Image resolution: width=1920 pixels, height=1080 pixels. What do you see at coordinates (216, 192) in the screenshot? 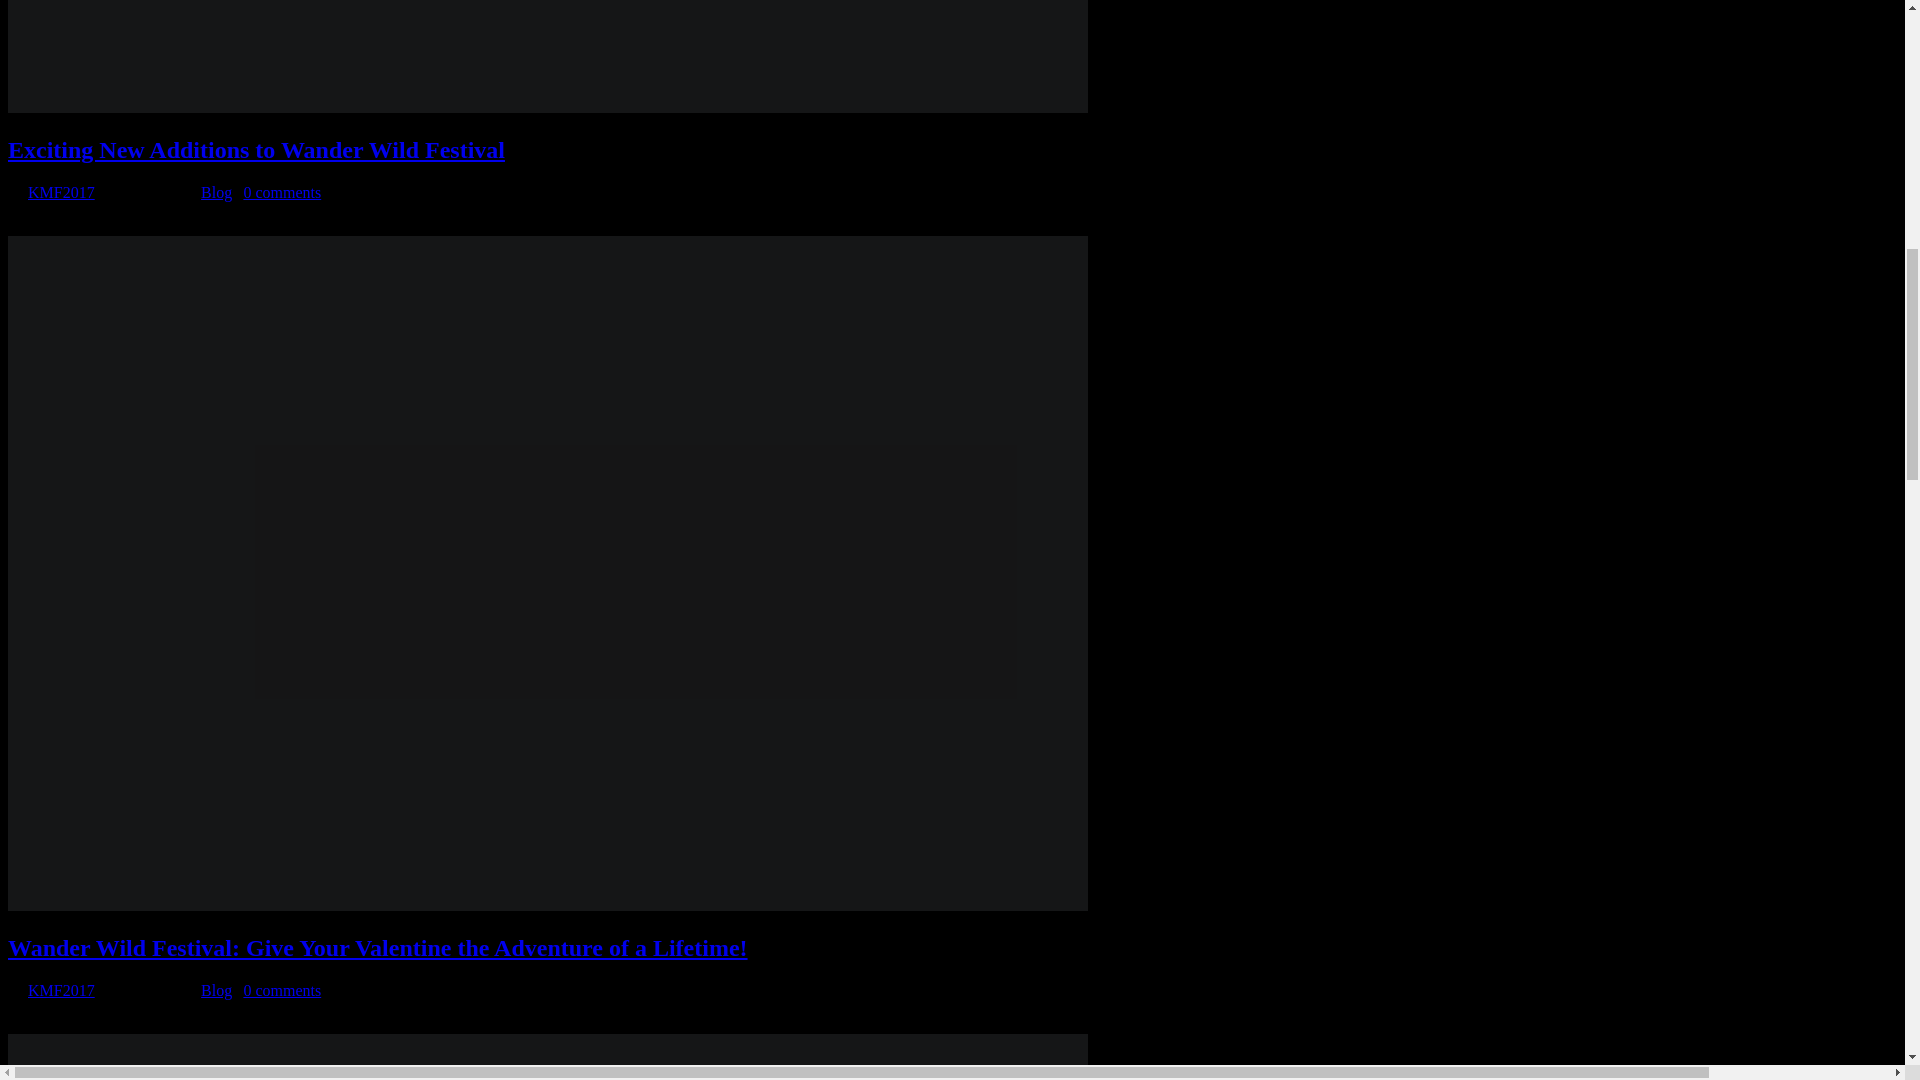
I see `Blog` at bounding box center [216, 192].